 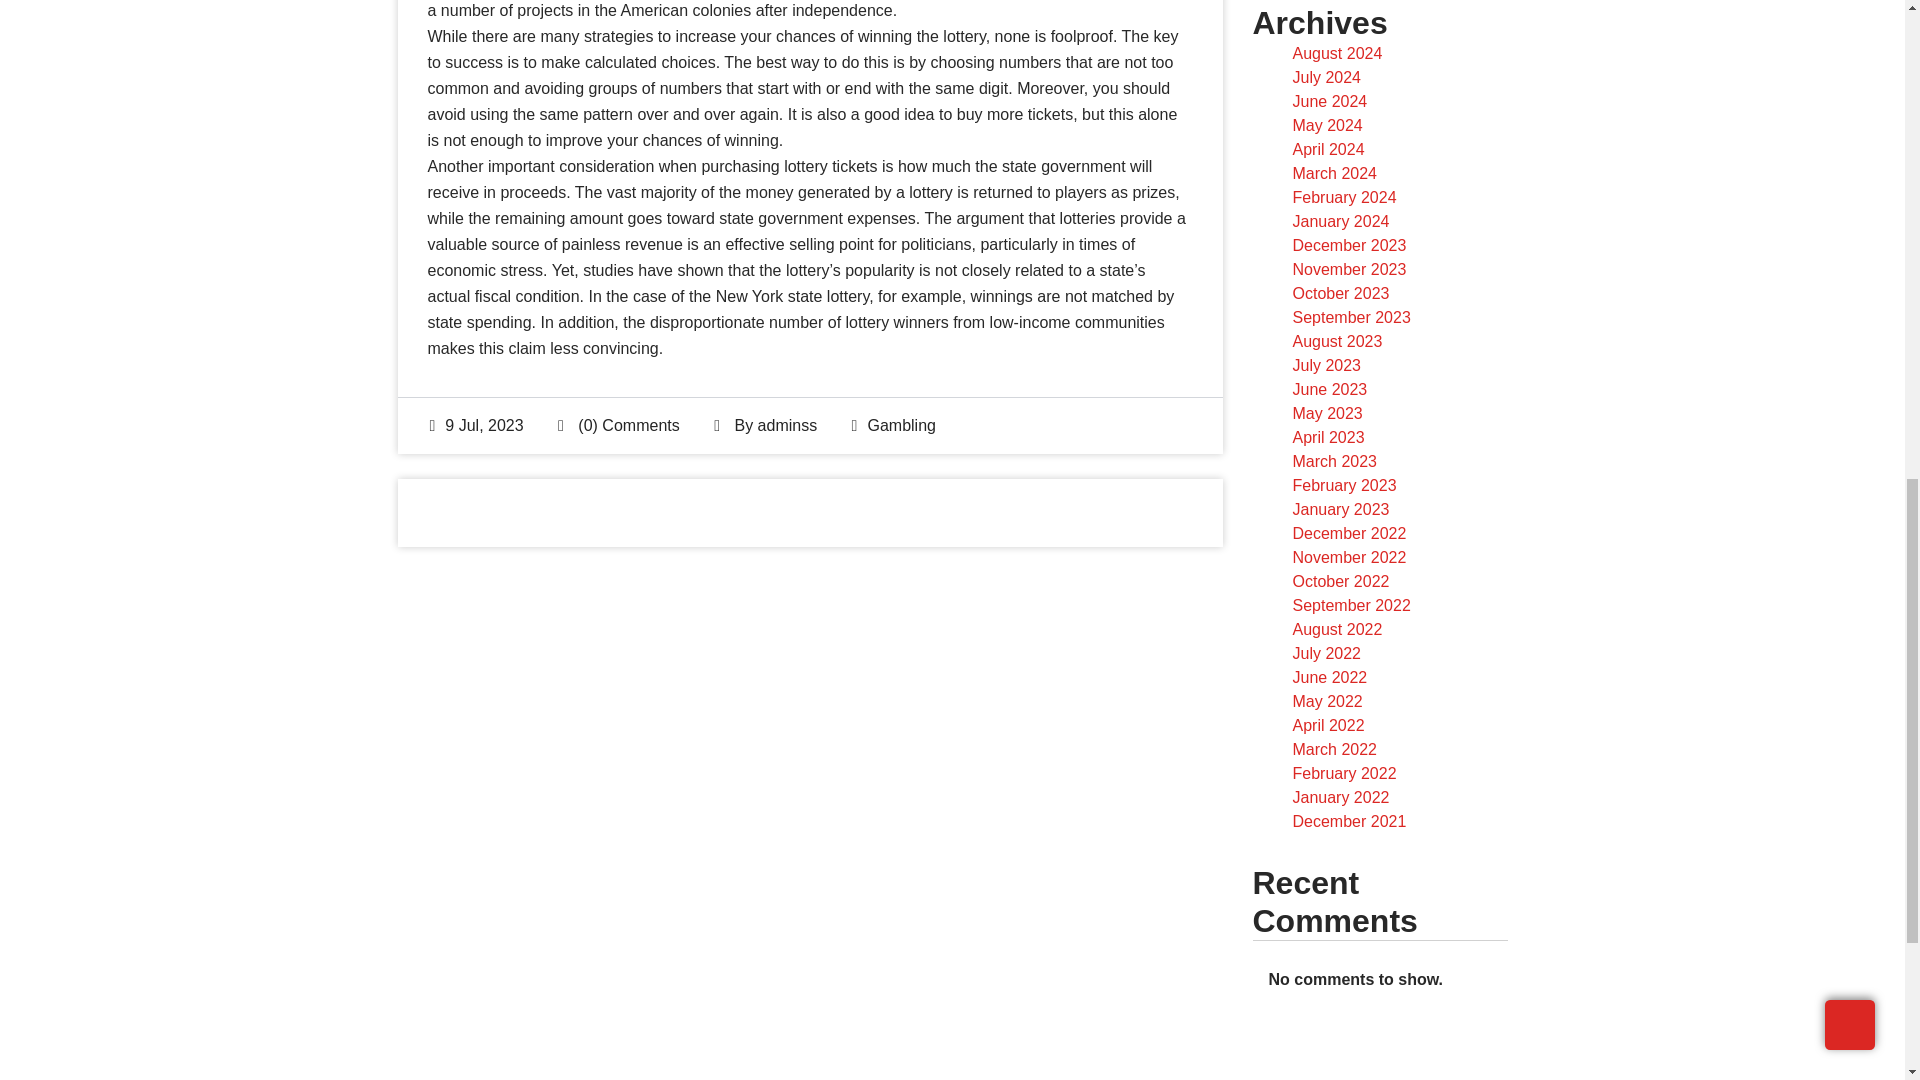 I want to click on March 2023, so click(x=1334, y=460).